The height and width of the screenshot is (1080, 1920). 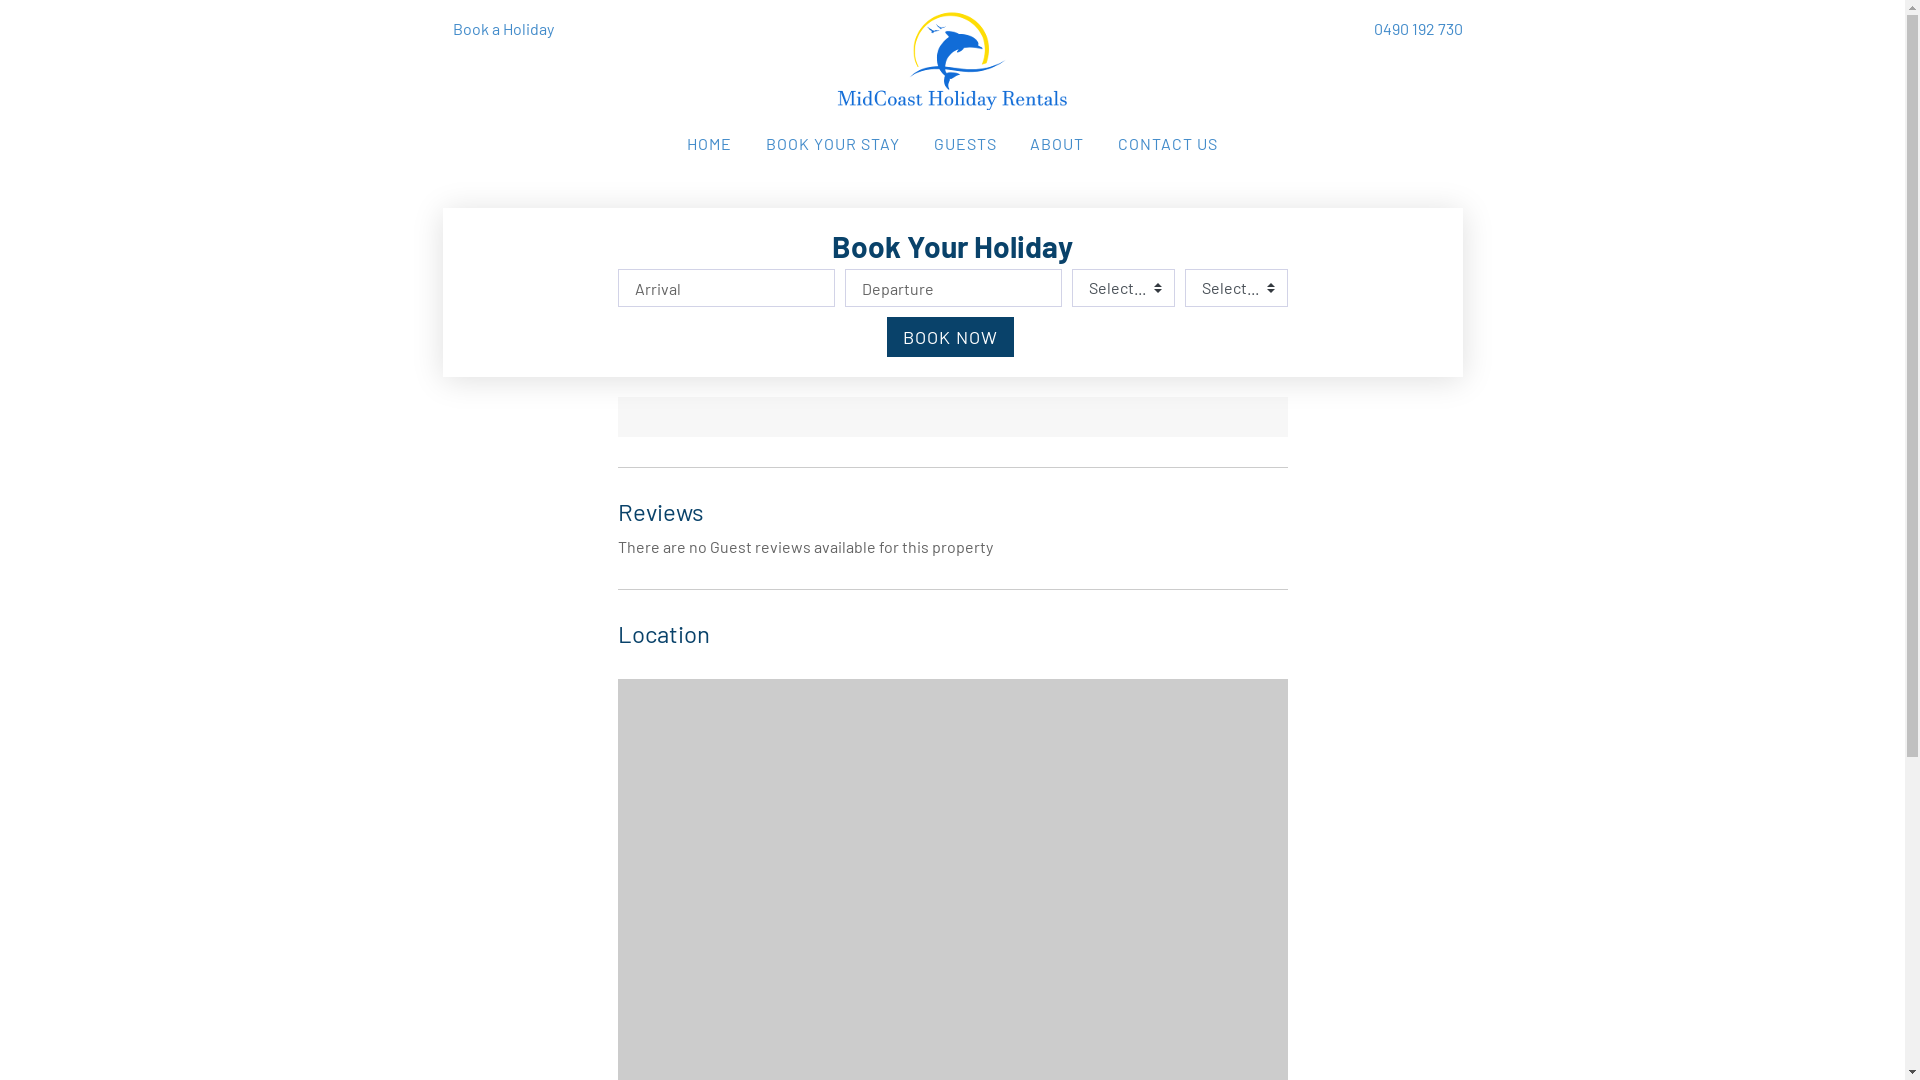 I want to click on ABOUT, so click(x=1057, y=144).